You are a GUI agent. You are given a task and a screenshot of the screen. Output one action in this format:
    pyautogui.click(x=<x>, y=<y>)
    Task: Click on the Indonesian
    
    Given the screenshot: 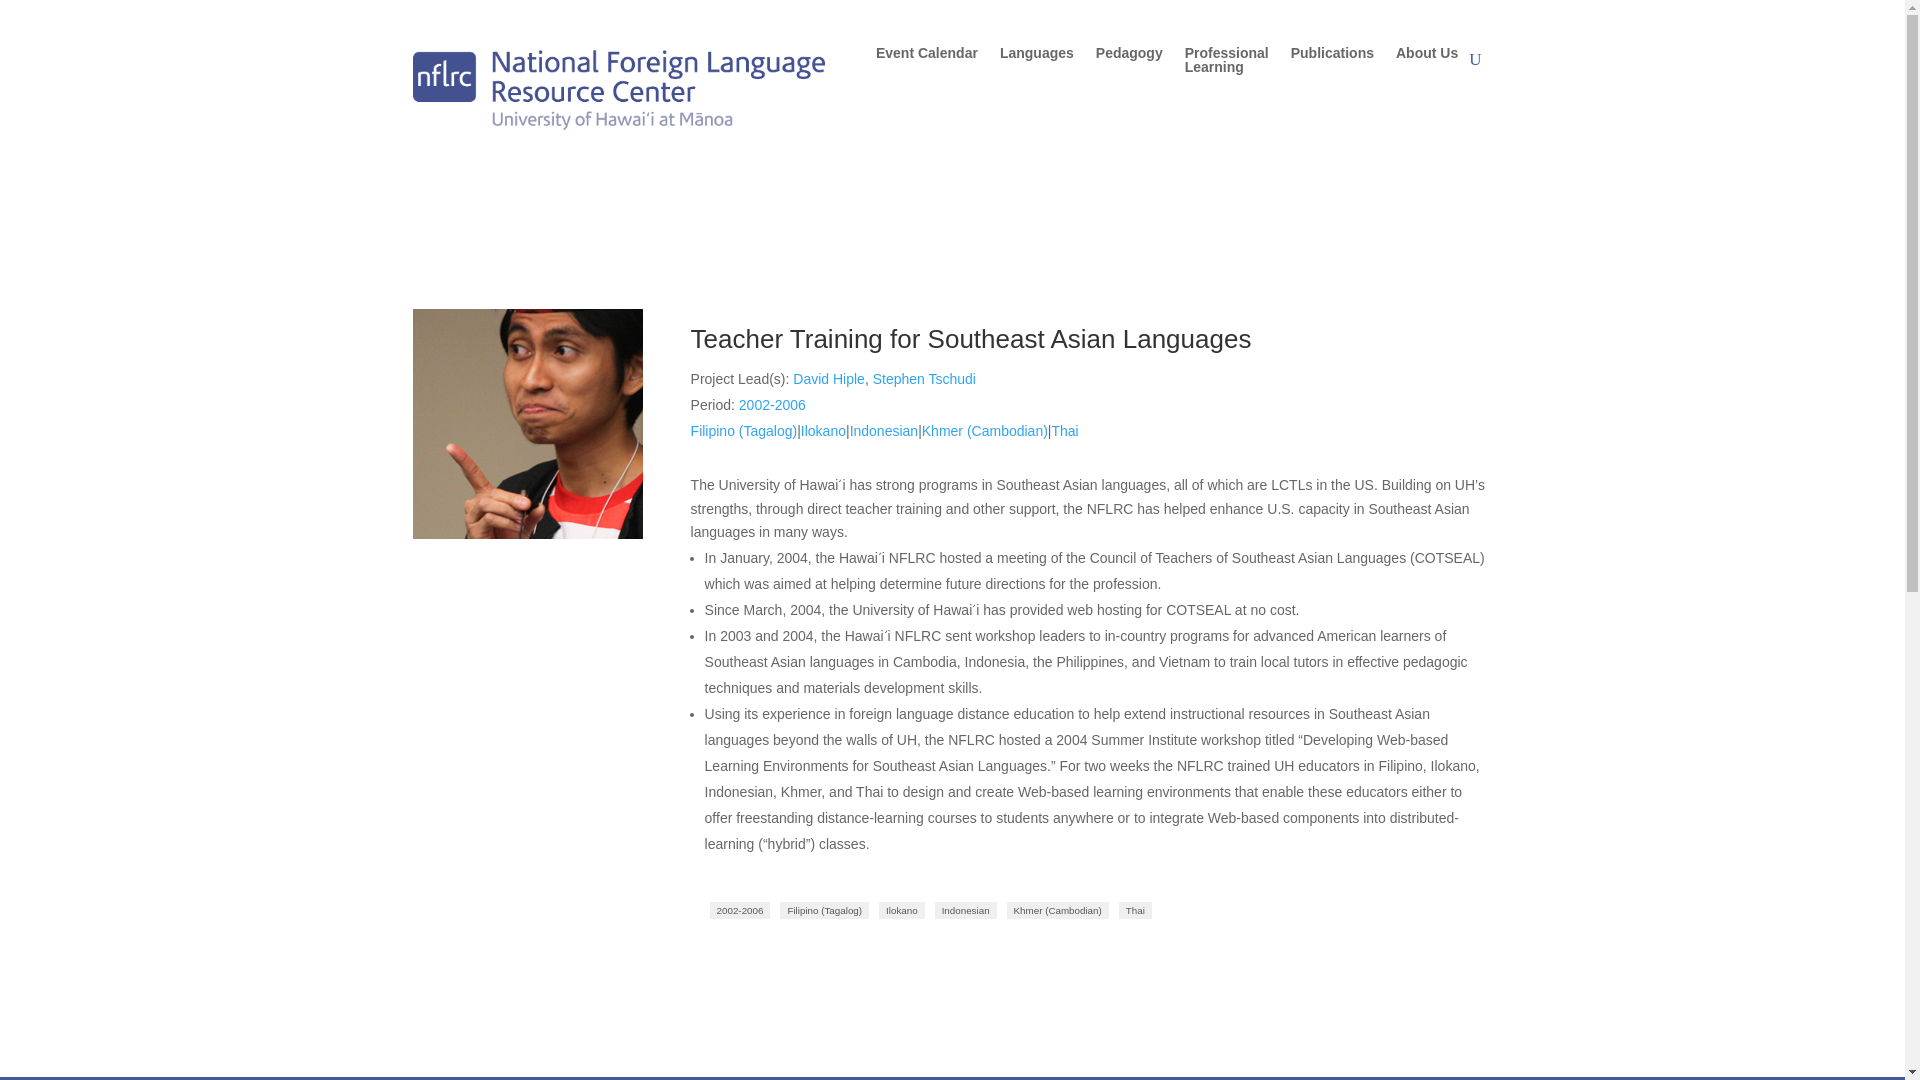 What is the action you would take?
    pyautogui.click(x=884, y=430)
    